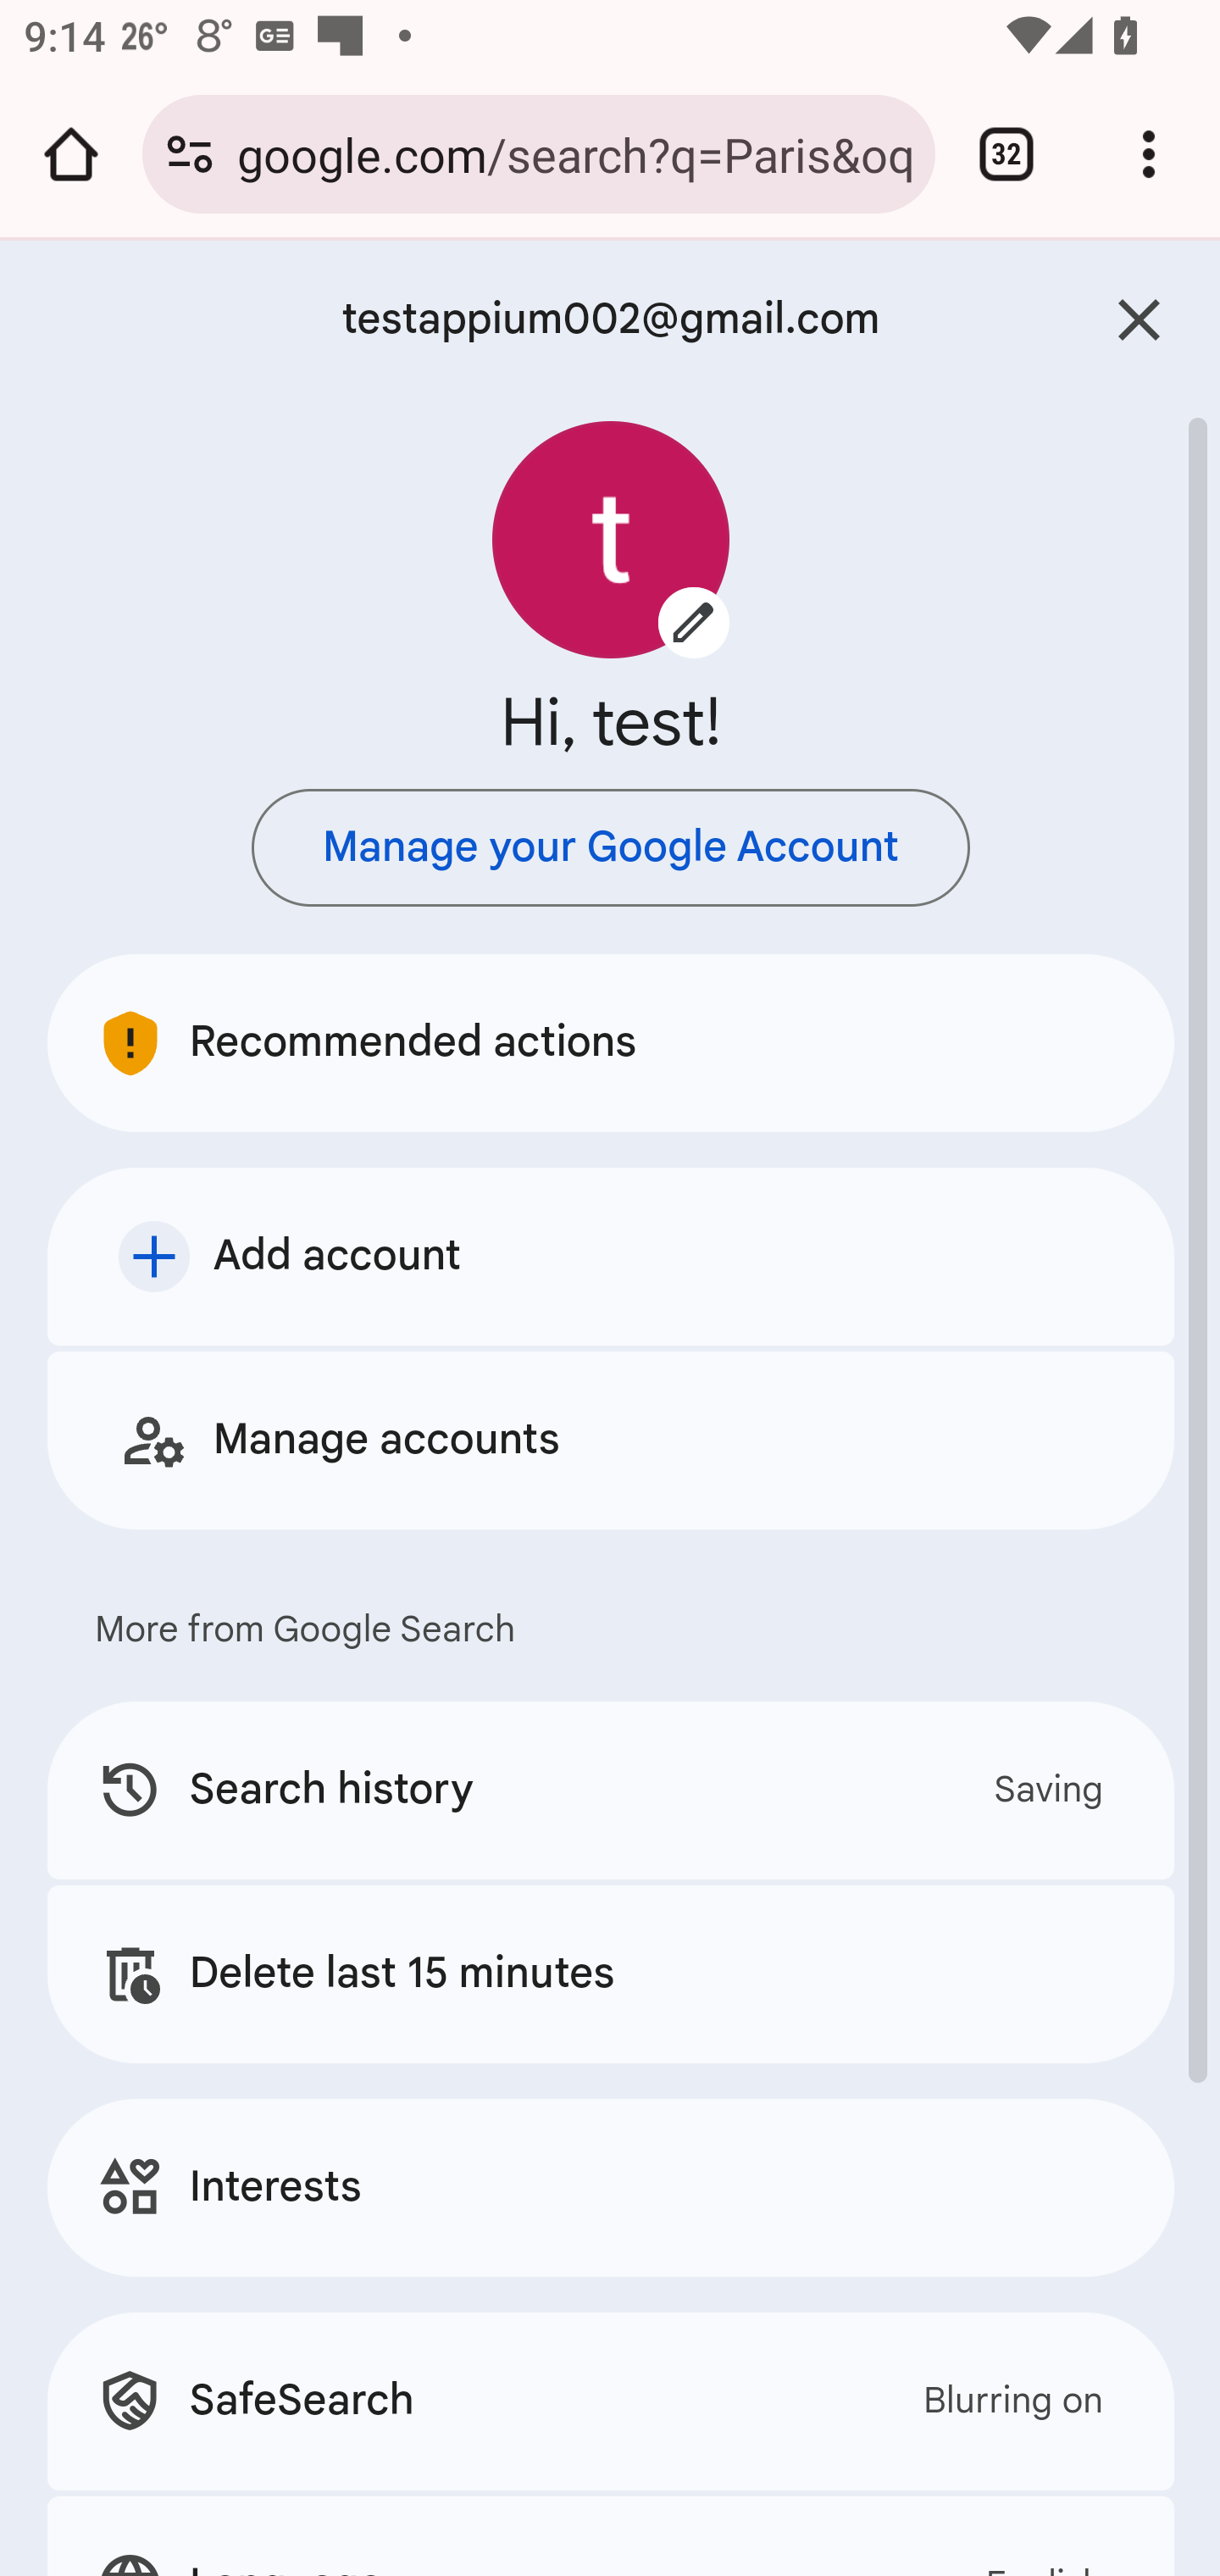 This screenshot has height=2576, width=1220. Describe the element at coordinates (612, 1041) in the screenshot. I see `Recommended actions` at that location.